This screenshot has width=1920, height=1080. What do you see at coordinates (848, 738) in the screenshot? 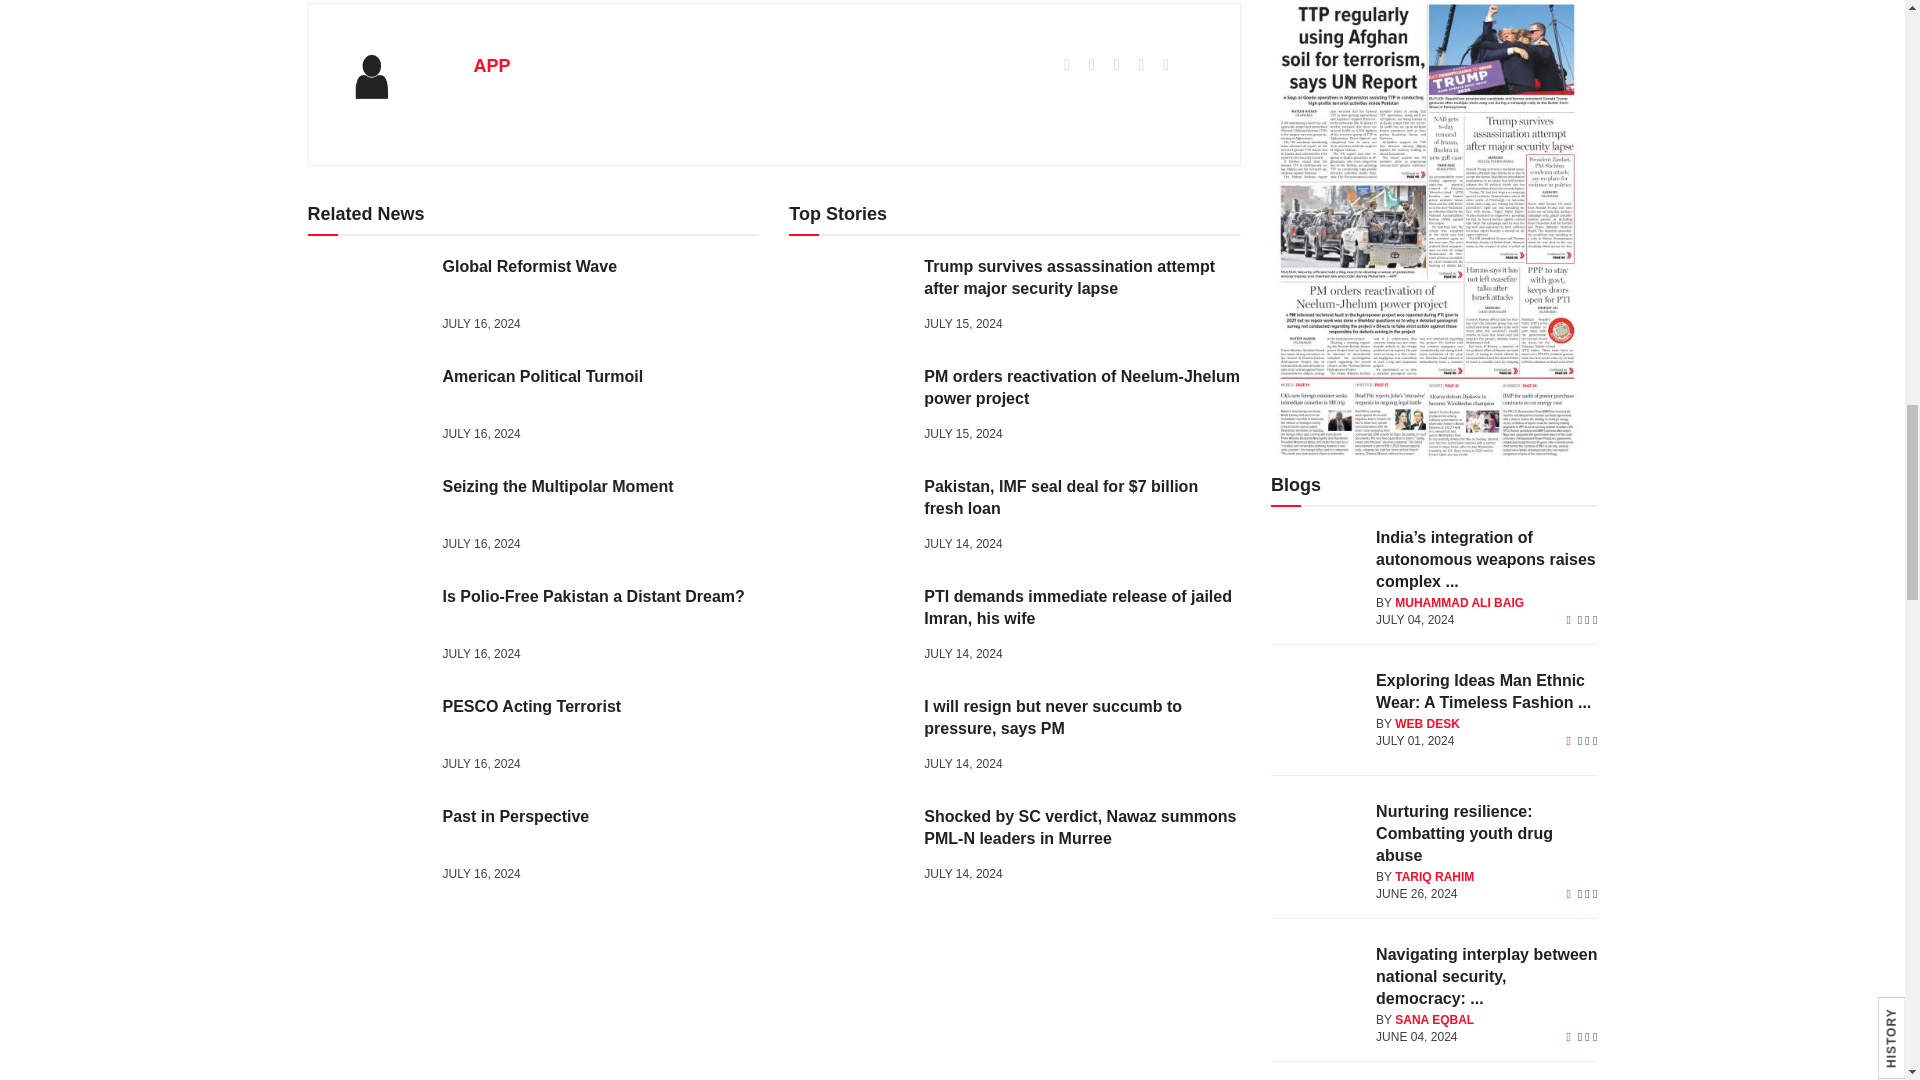
I see `I will resign but never succumb to pressure, says PM` at bounding box center [848, 738].